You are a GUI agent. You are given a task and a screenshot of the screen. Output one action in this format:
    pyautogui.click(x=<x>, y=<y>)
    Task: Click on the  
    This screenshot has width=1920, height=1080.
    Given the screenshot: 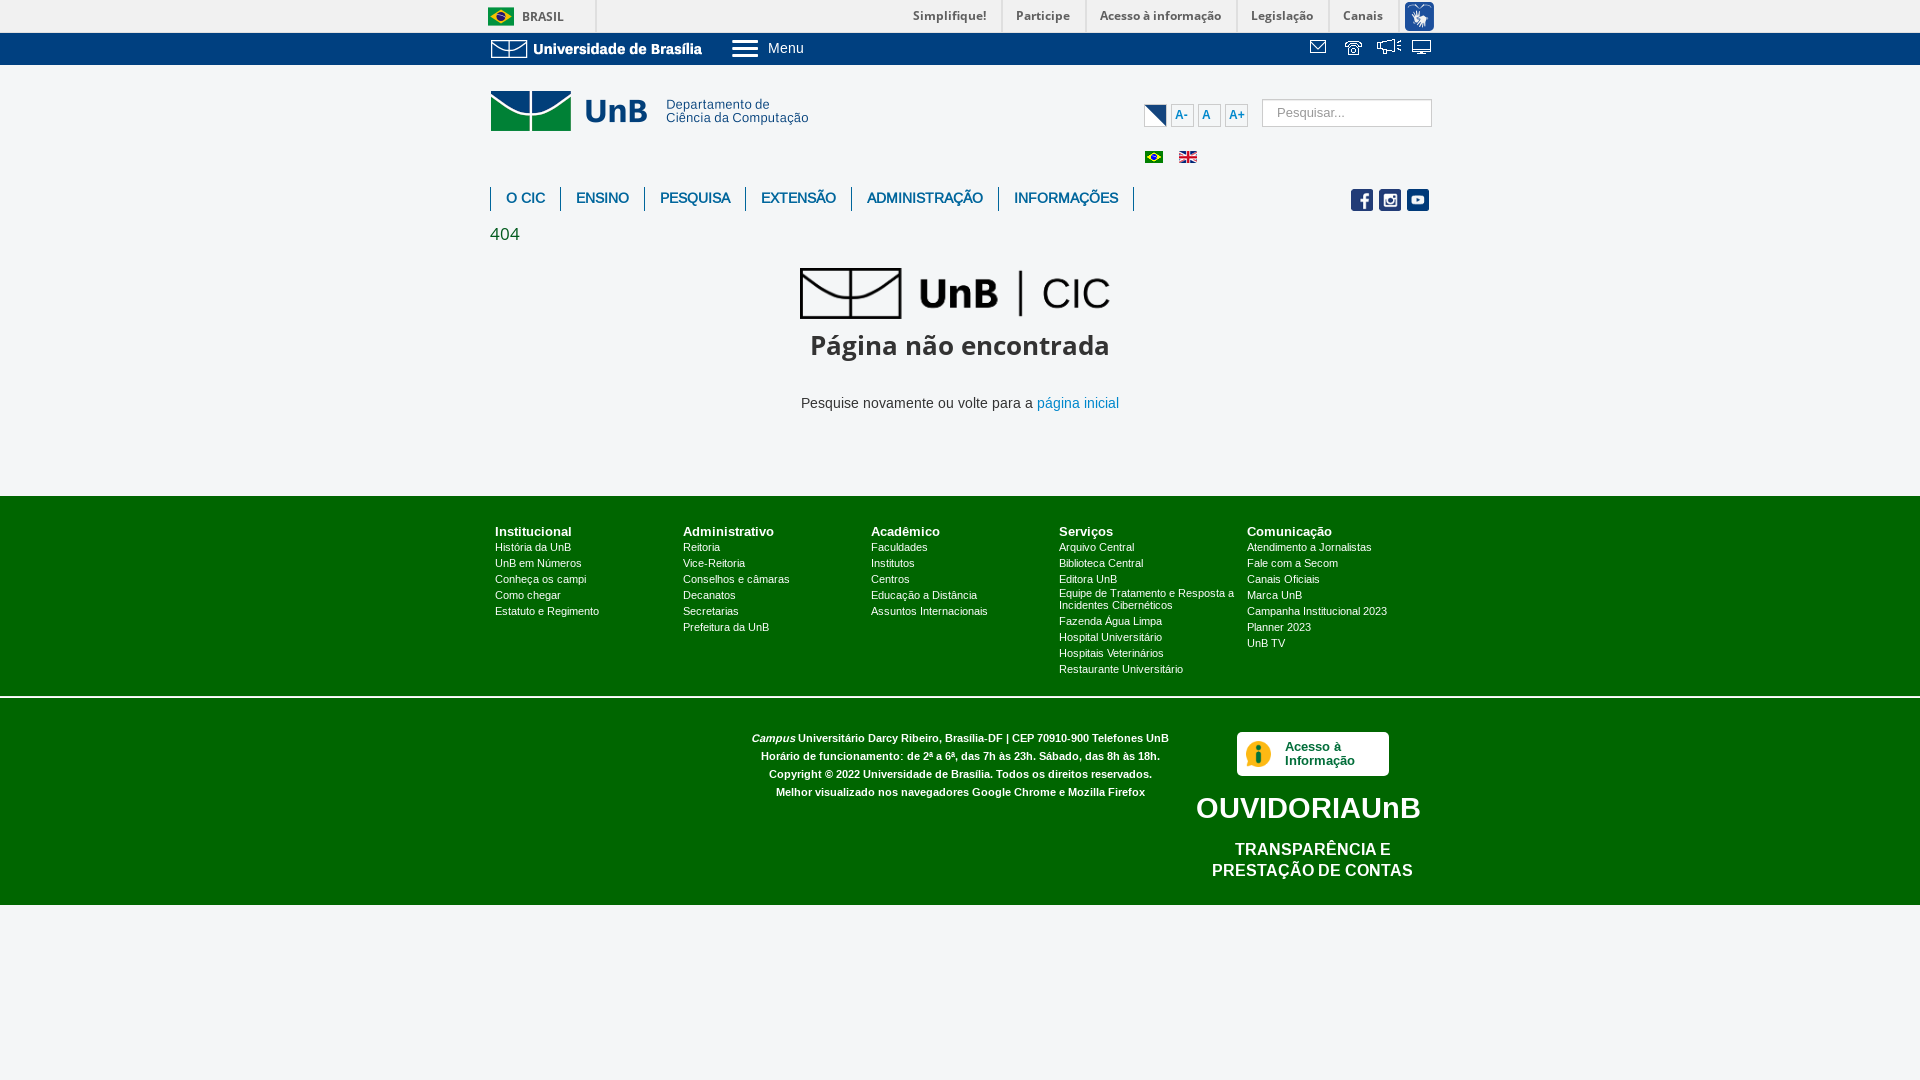 What is the action you would take?
    pyautogui.click(x=1389, y=49)
    